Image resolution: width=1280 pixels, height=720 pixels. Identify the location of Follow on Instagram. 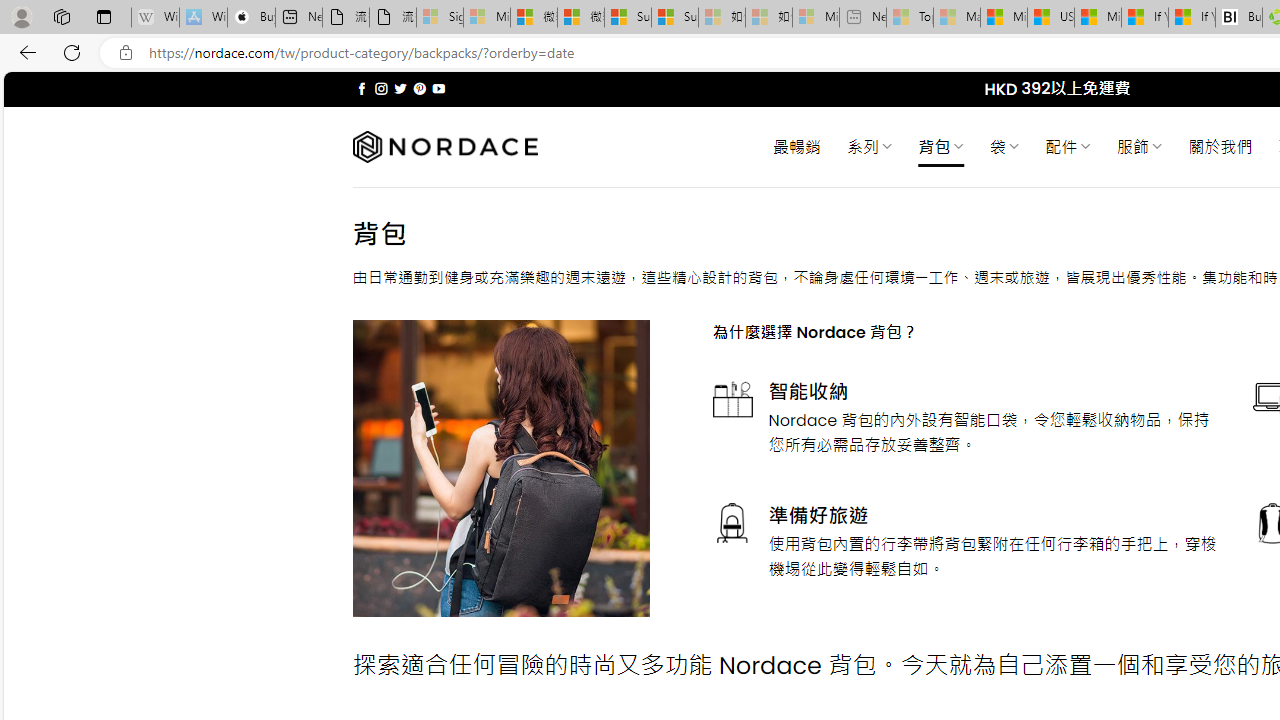
(381, 88).